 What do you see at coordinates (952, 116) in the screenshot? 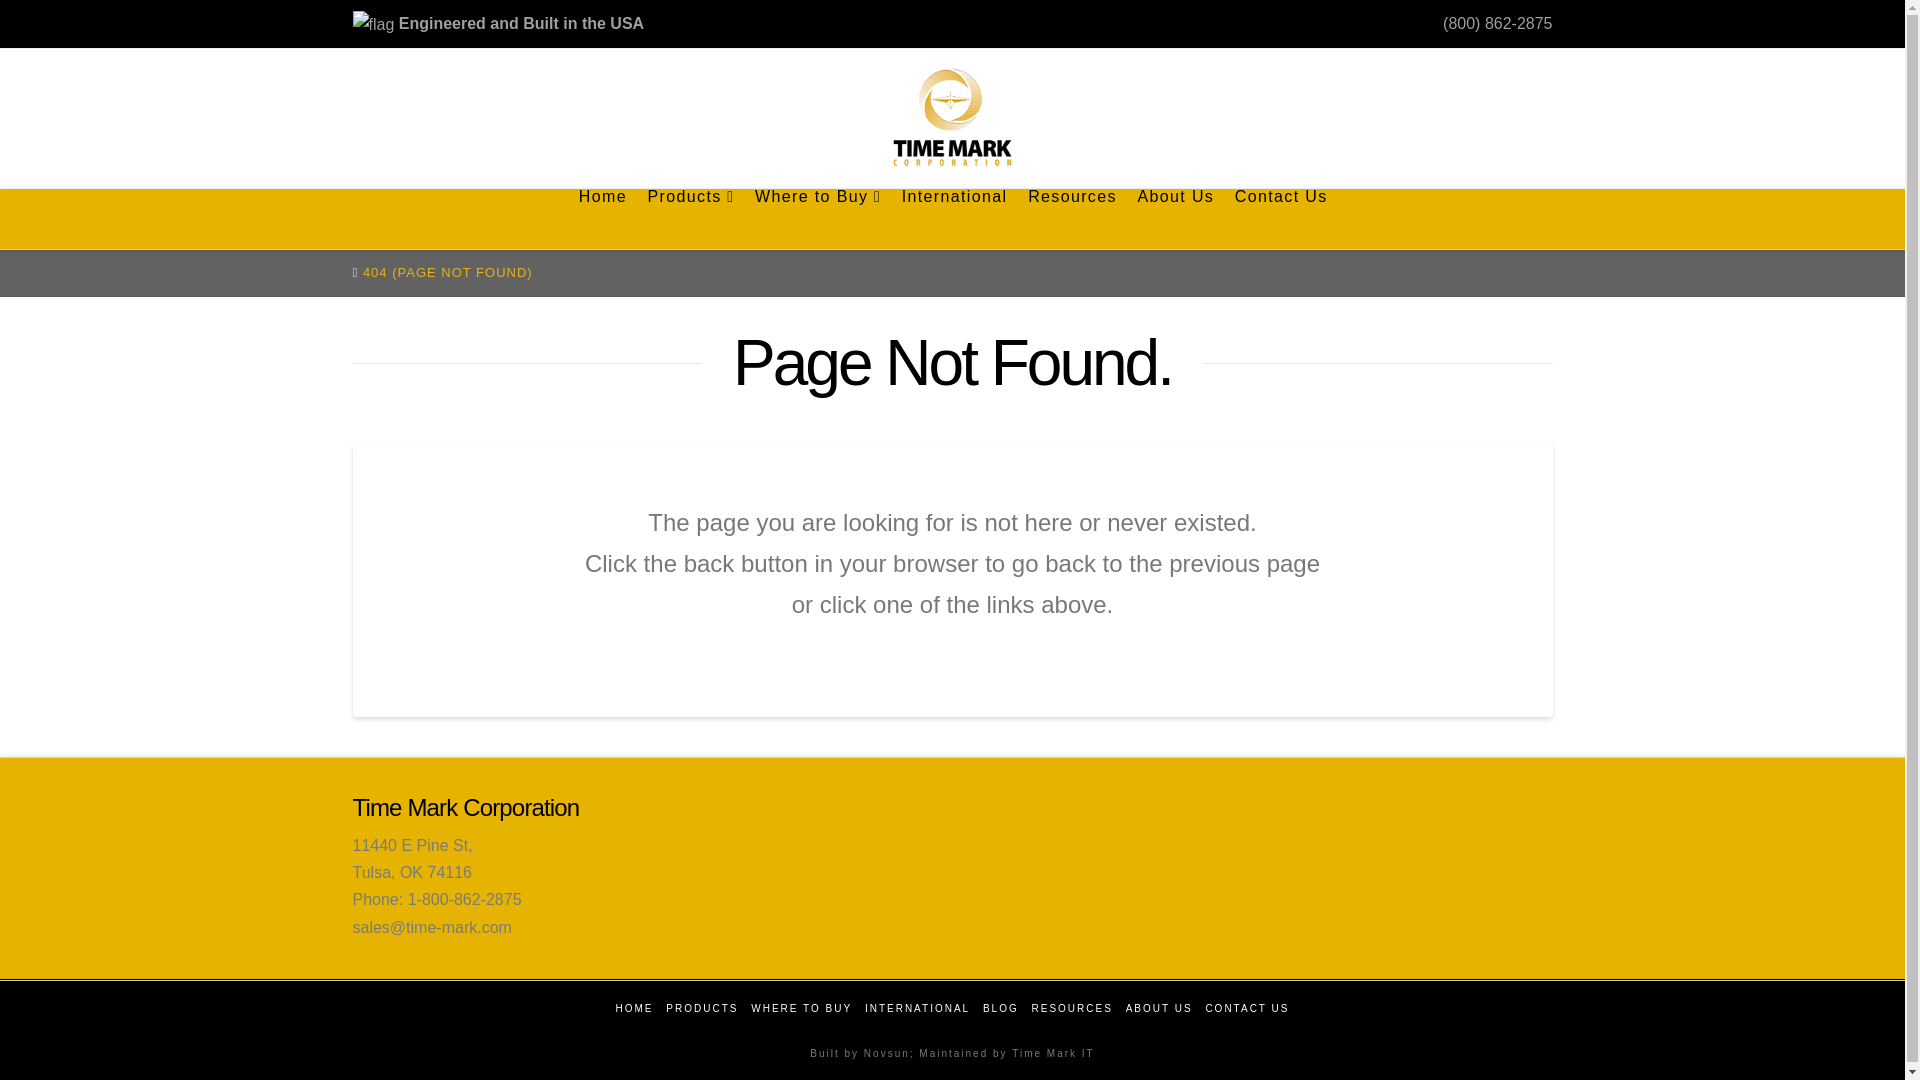
I see `TimeMark Home` at bounding box center [952, 116].